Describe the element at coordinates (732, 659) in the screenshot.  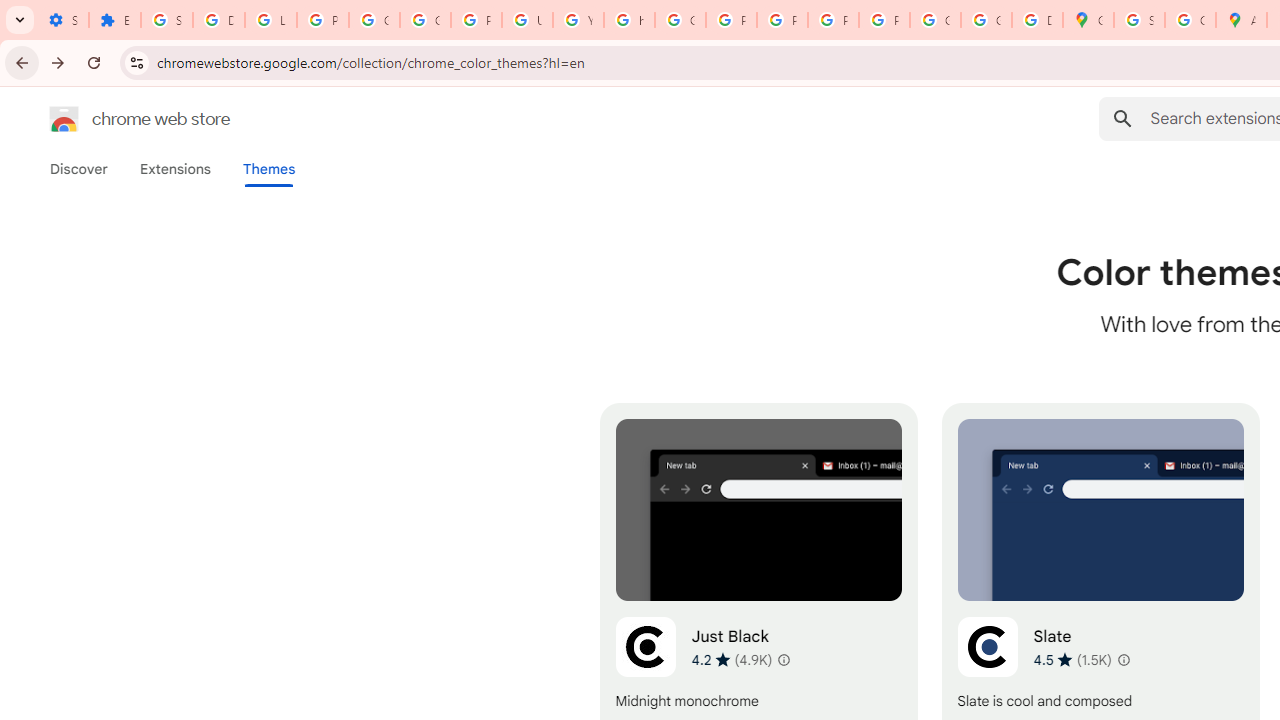
I see `Average rating 4.2 out of 5 stars. 4.9K ratings.` at that location.